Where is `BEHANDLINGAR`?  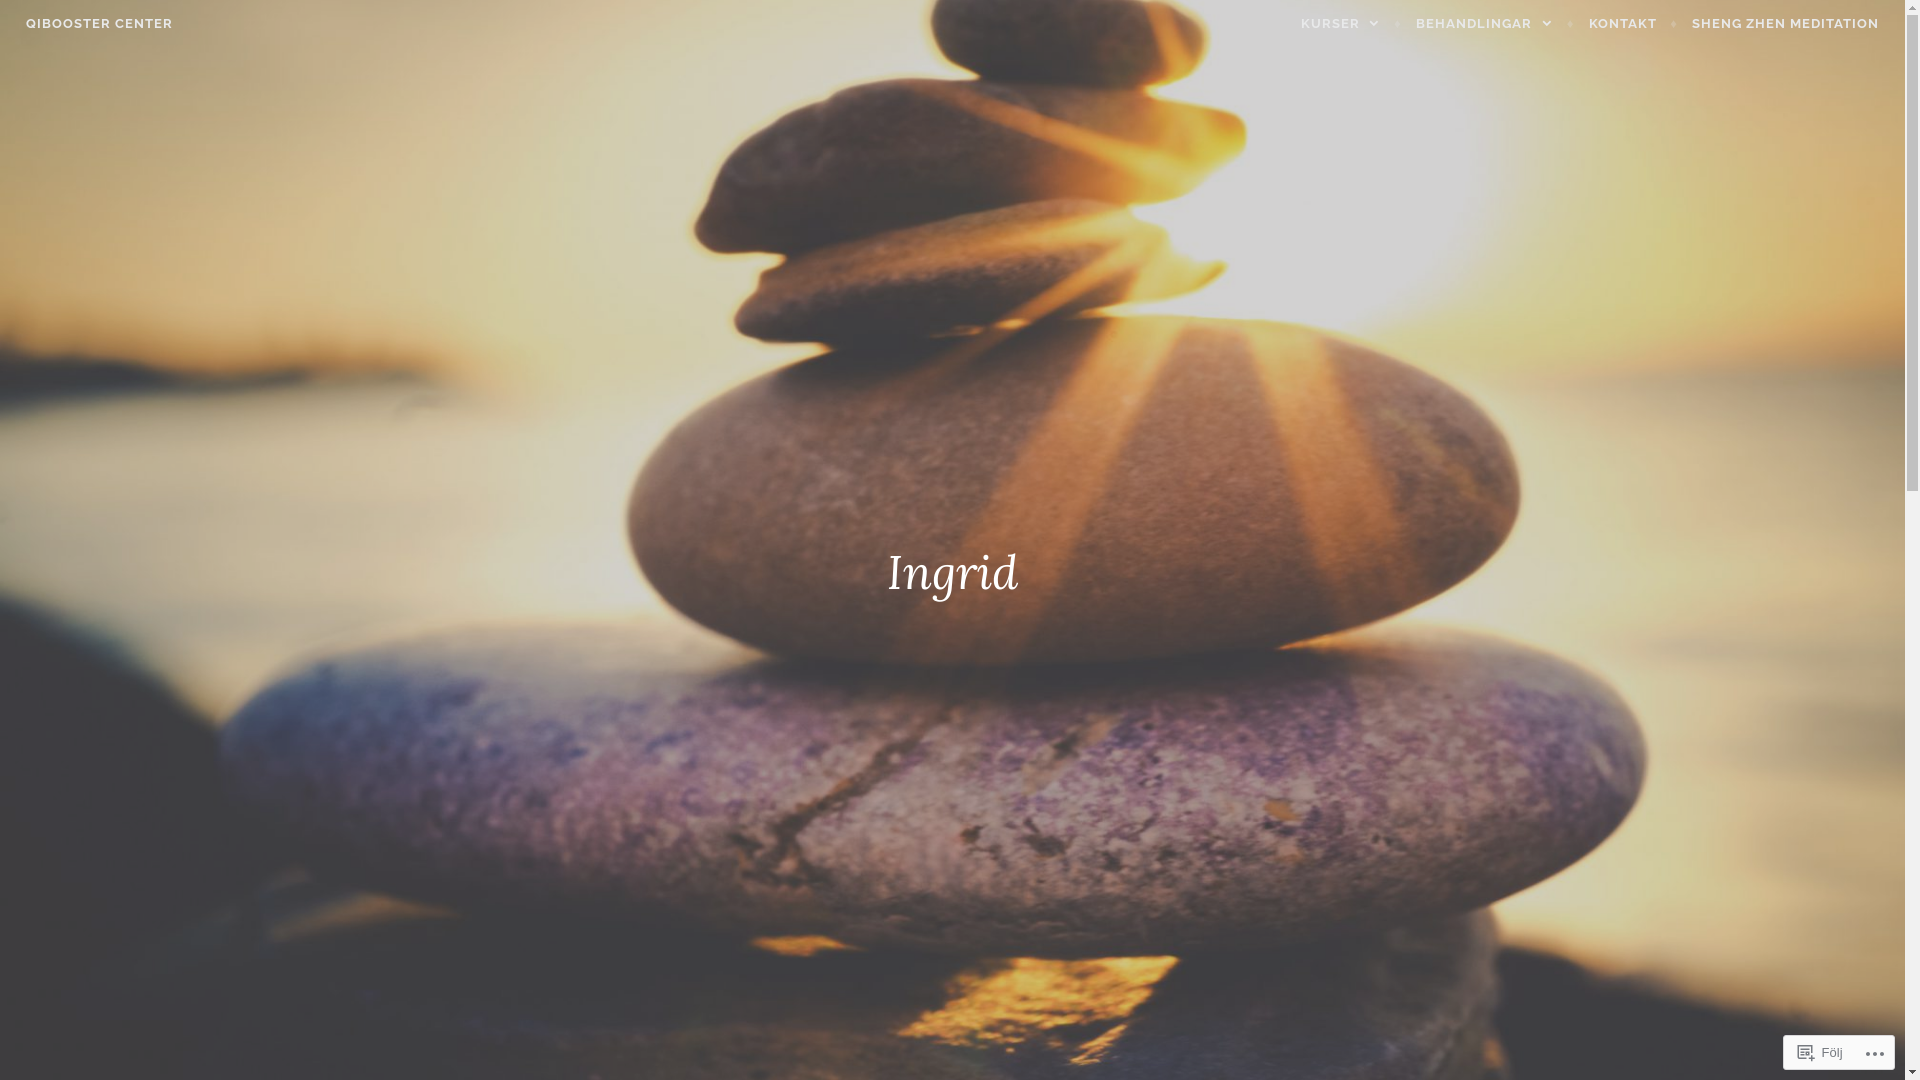 BEHANDLINGAR is located at coordinates (1495, 24).